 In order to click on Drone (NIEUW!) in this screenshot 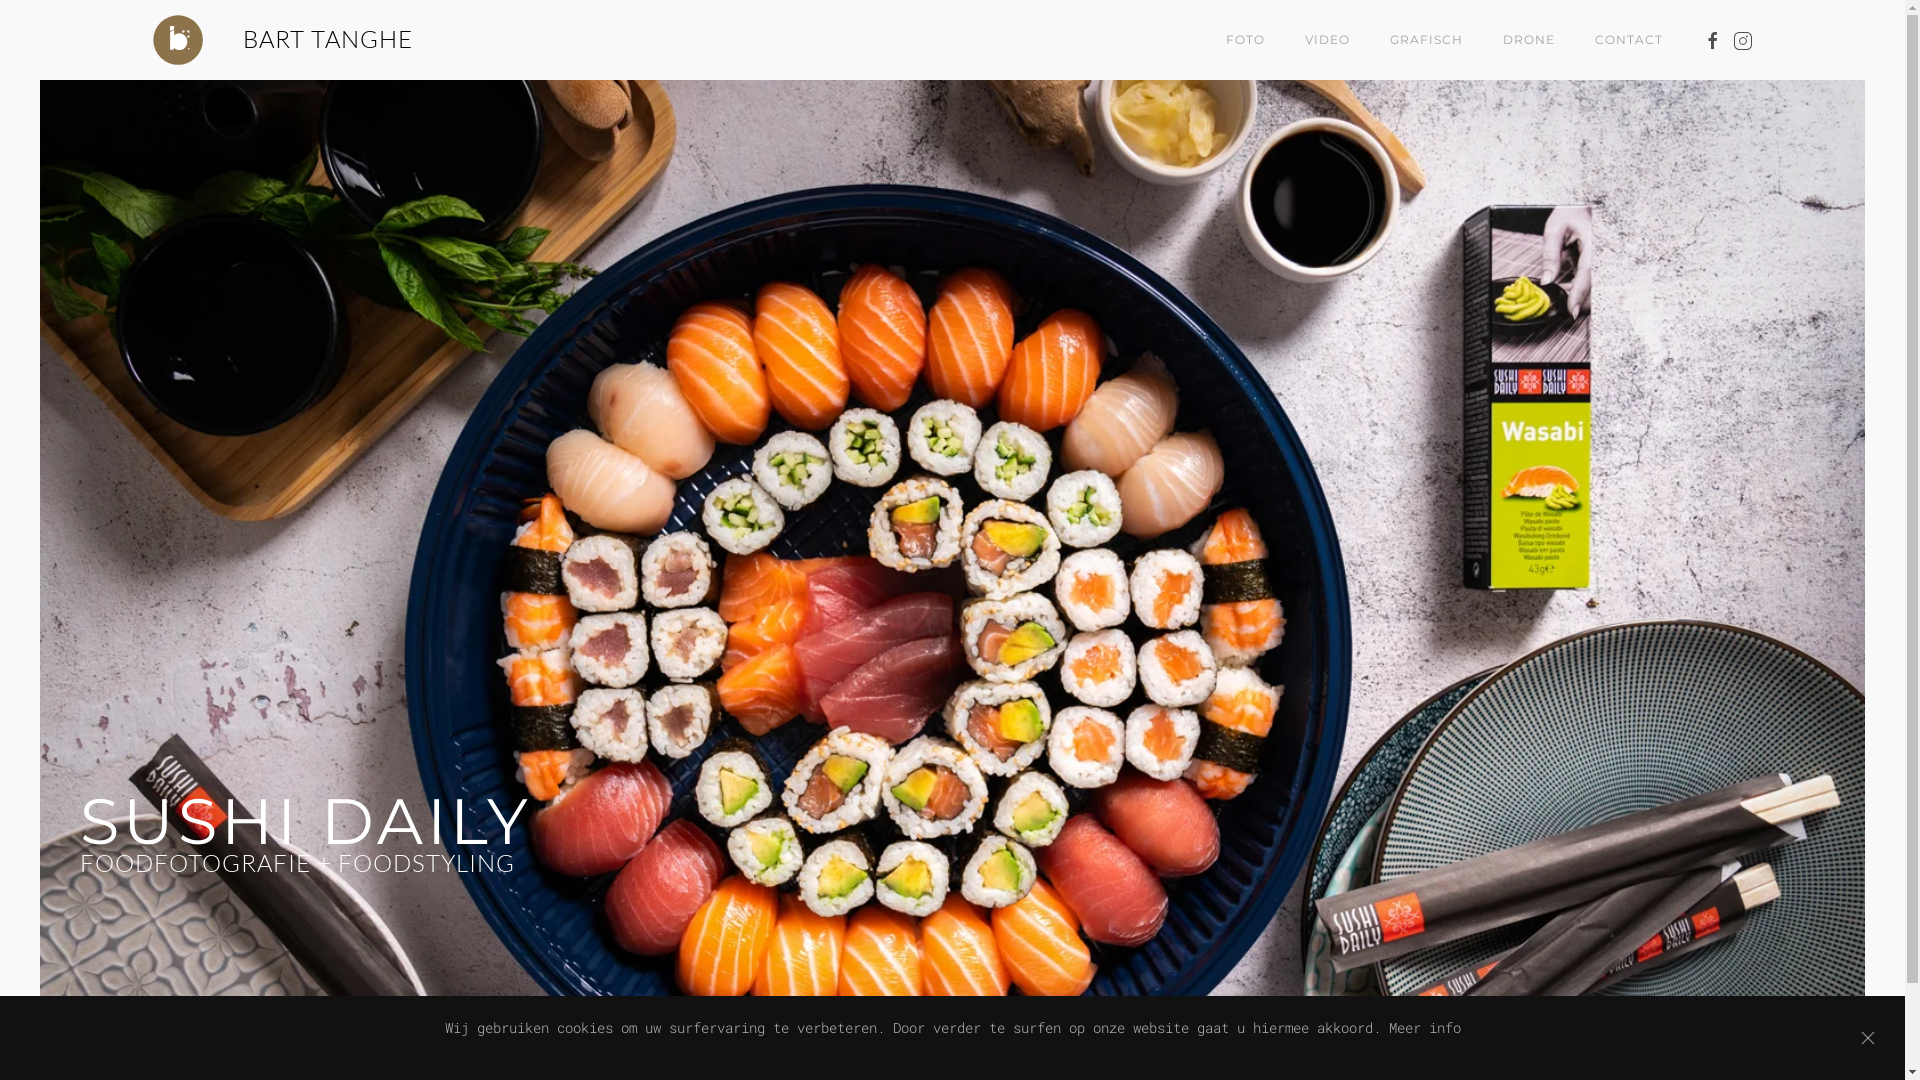, I will do `click(882, 1073)`.